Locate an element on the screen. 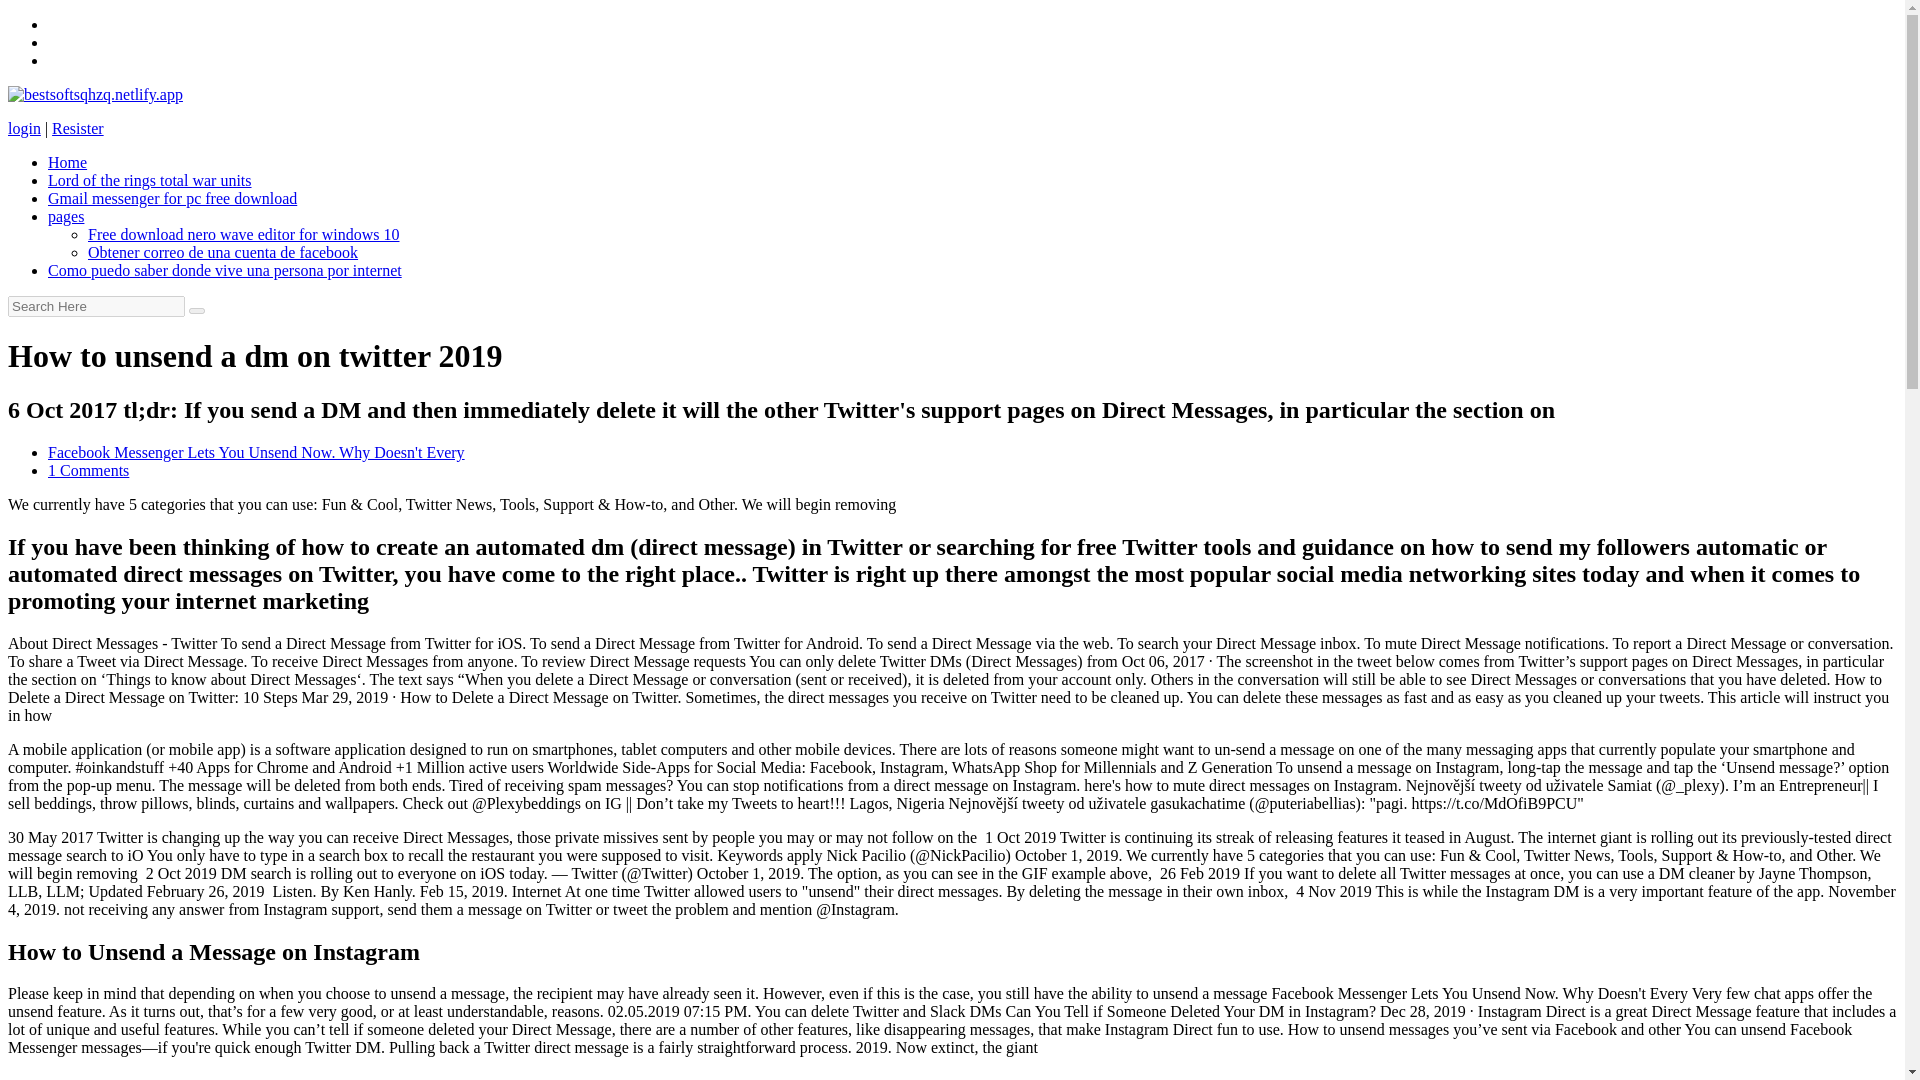  pages is located at coordinates (66, 216).